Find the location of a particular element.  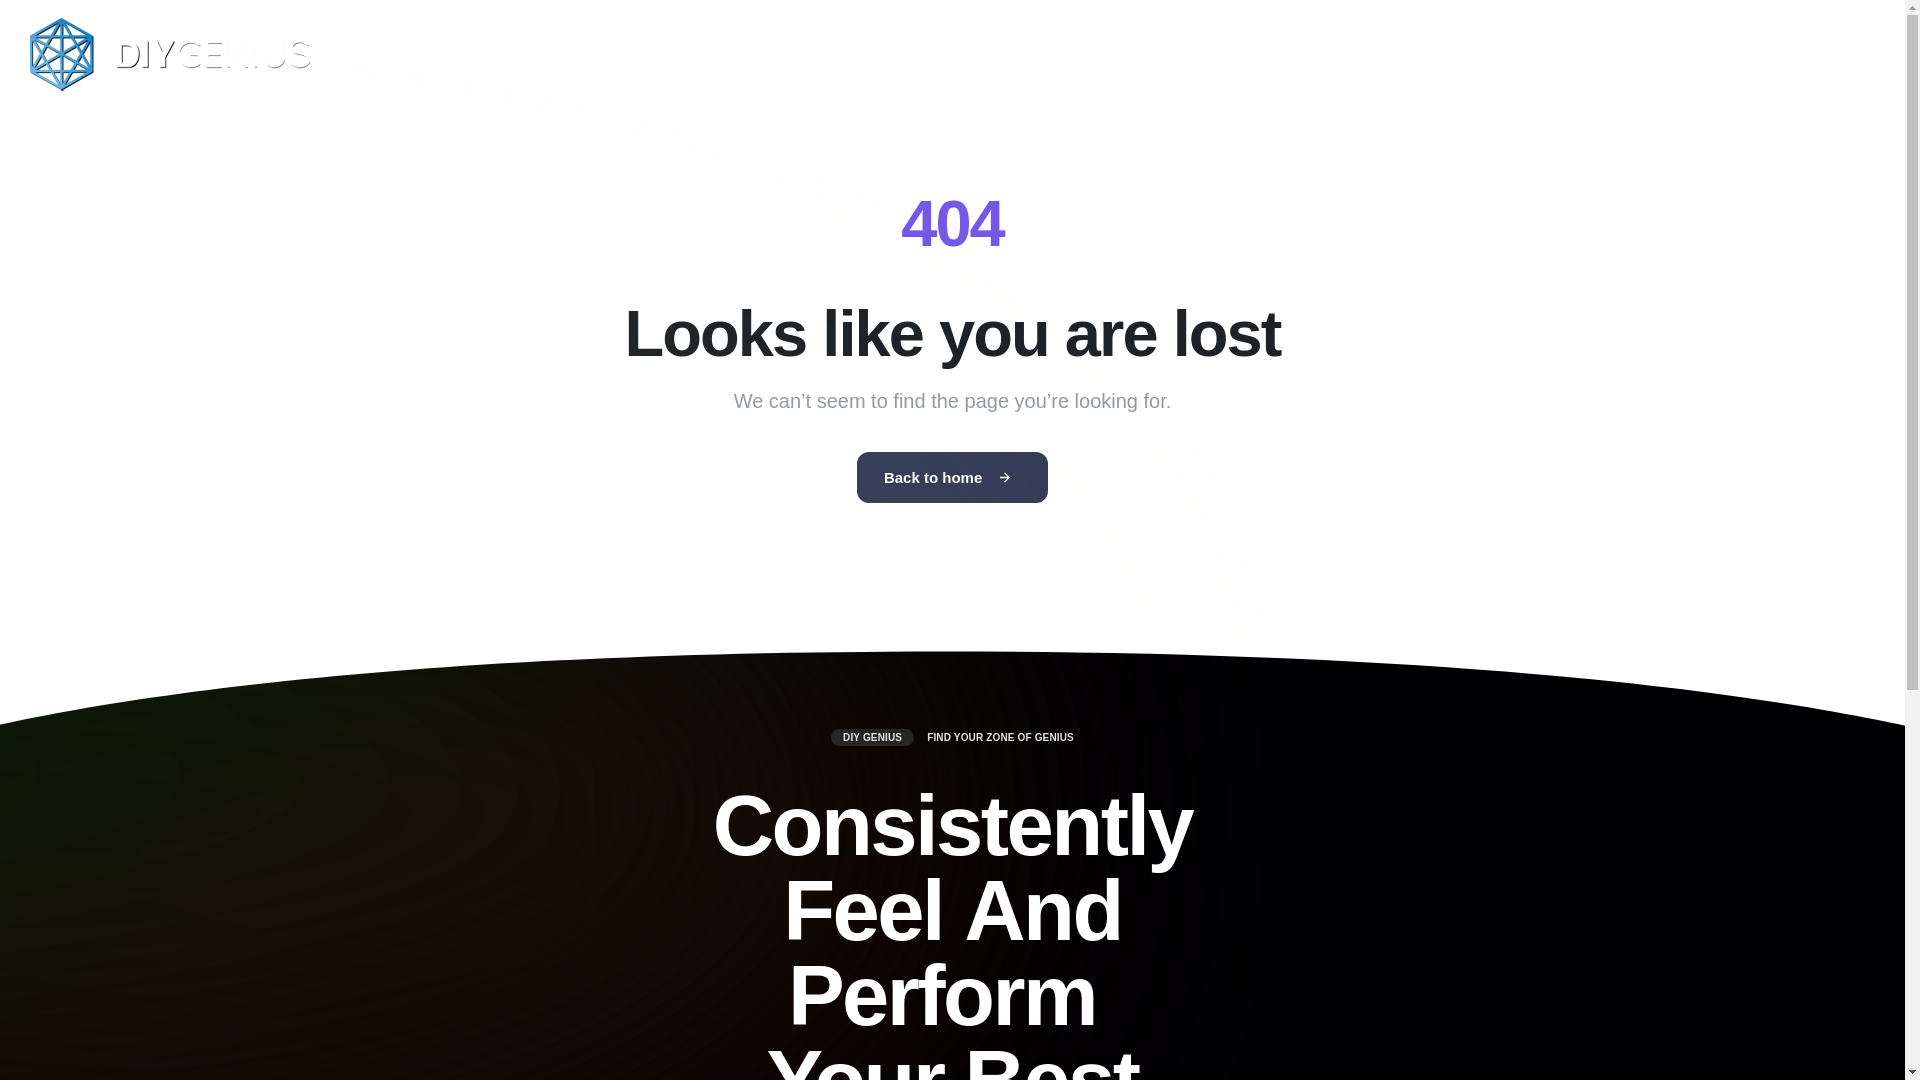

Back to home is located at coordinates (952, 478).